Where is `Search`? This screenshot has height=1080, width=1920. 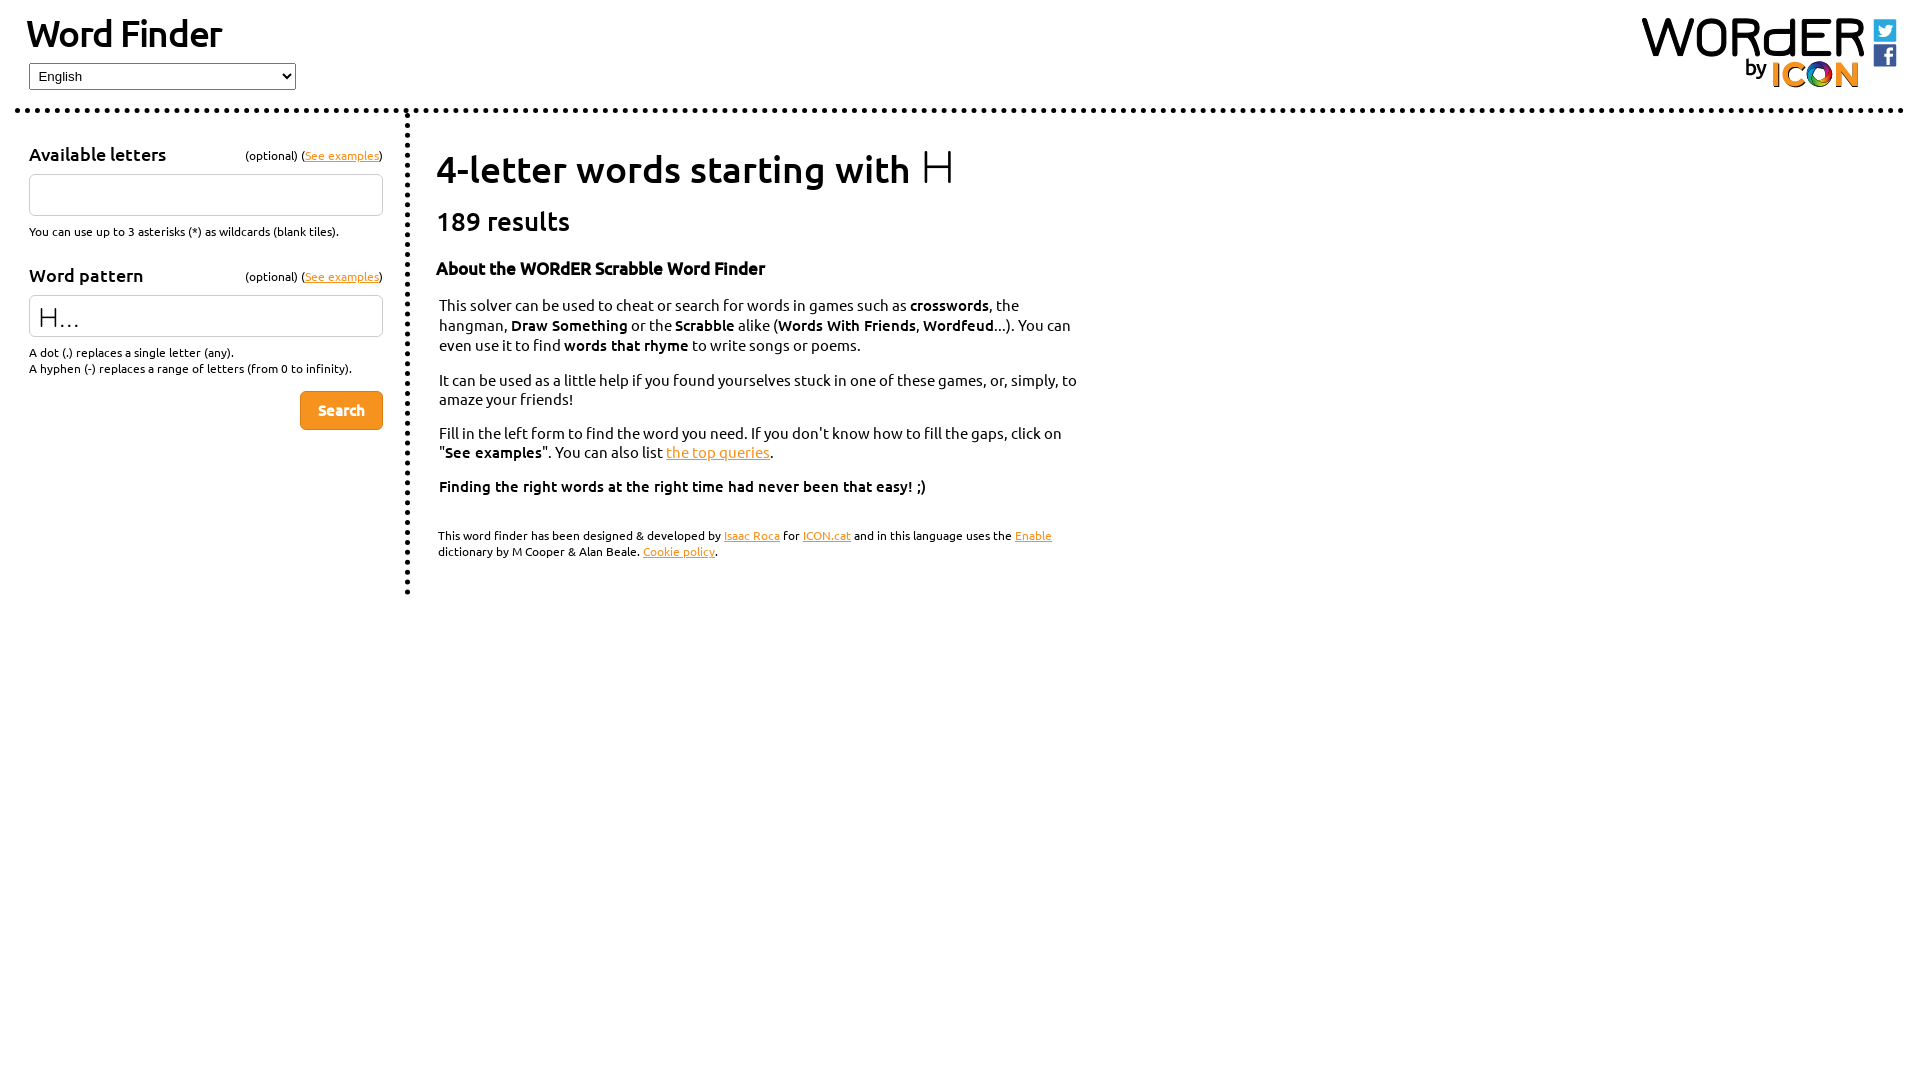 Search is located at coordinates (342, 410).